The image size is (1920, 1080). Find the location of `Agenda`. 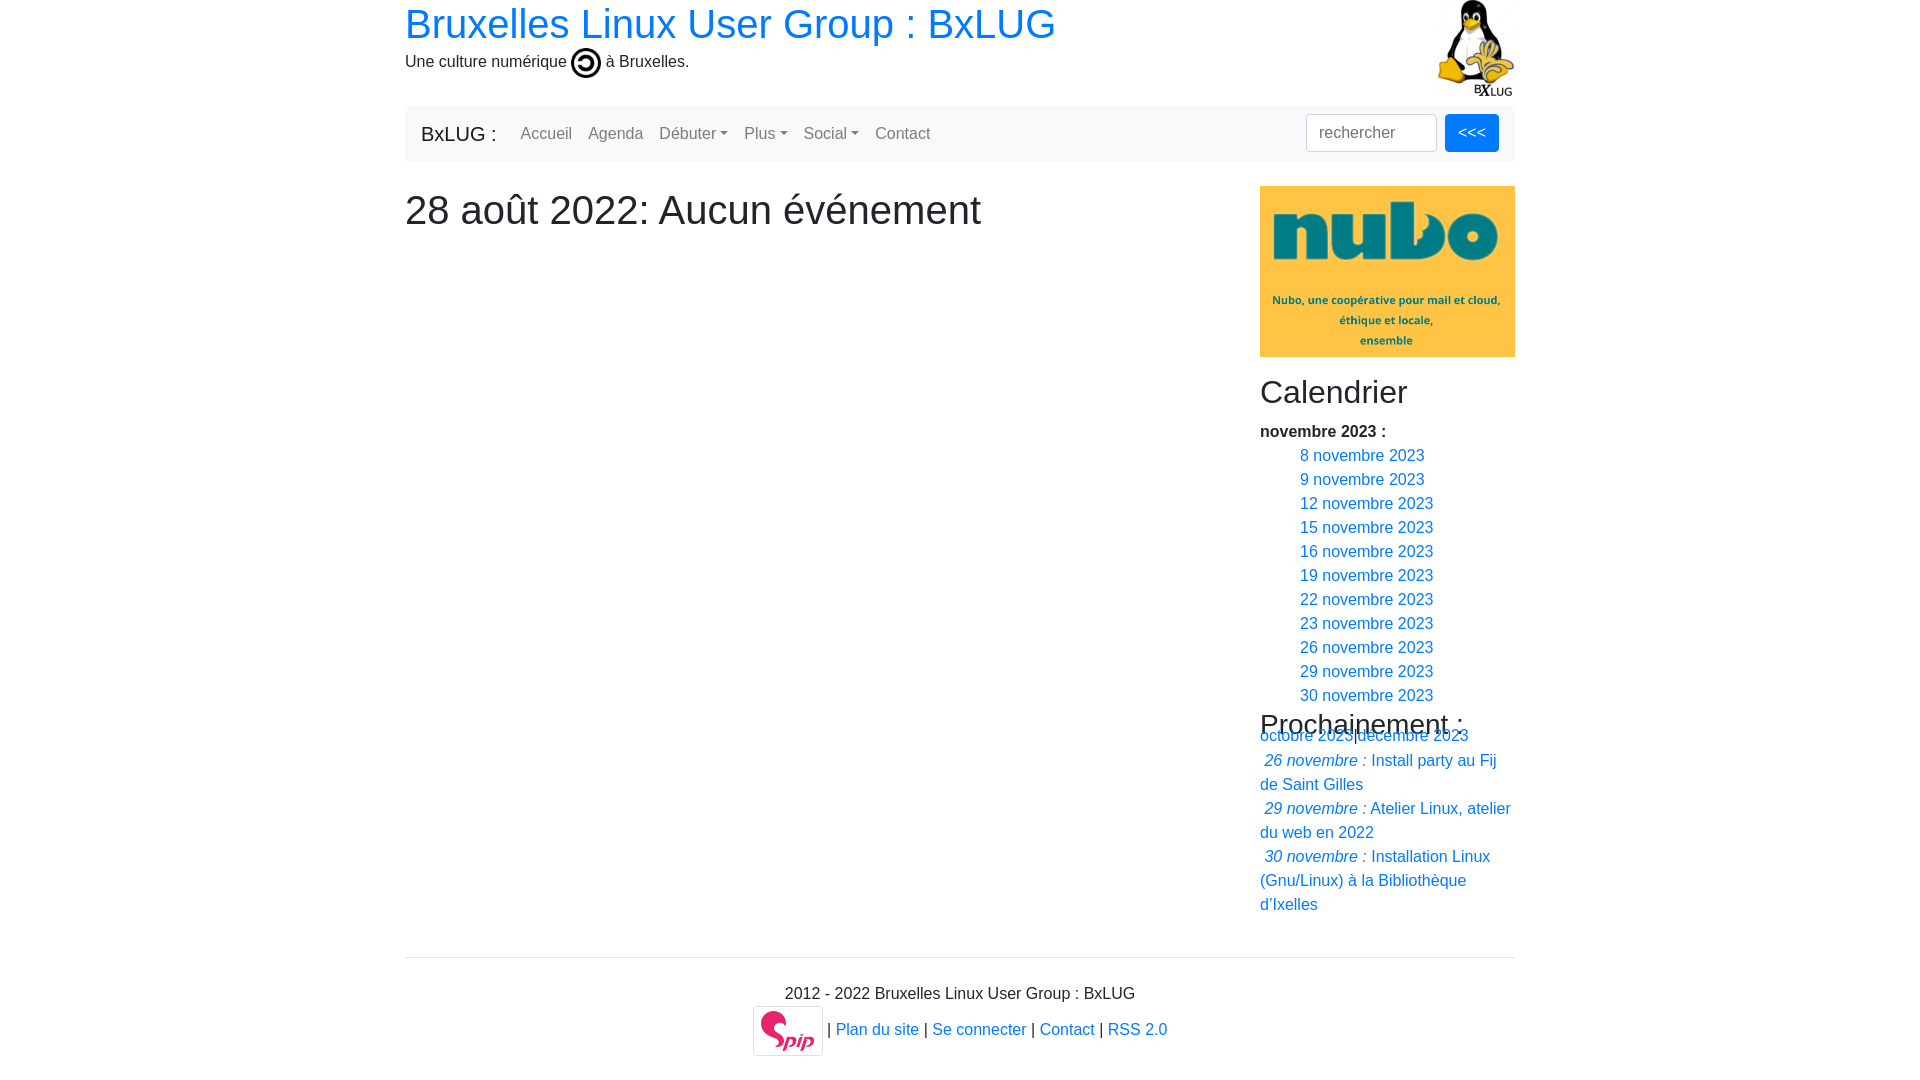

Agenda is located at coordinates (616, 134).